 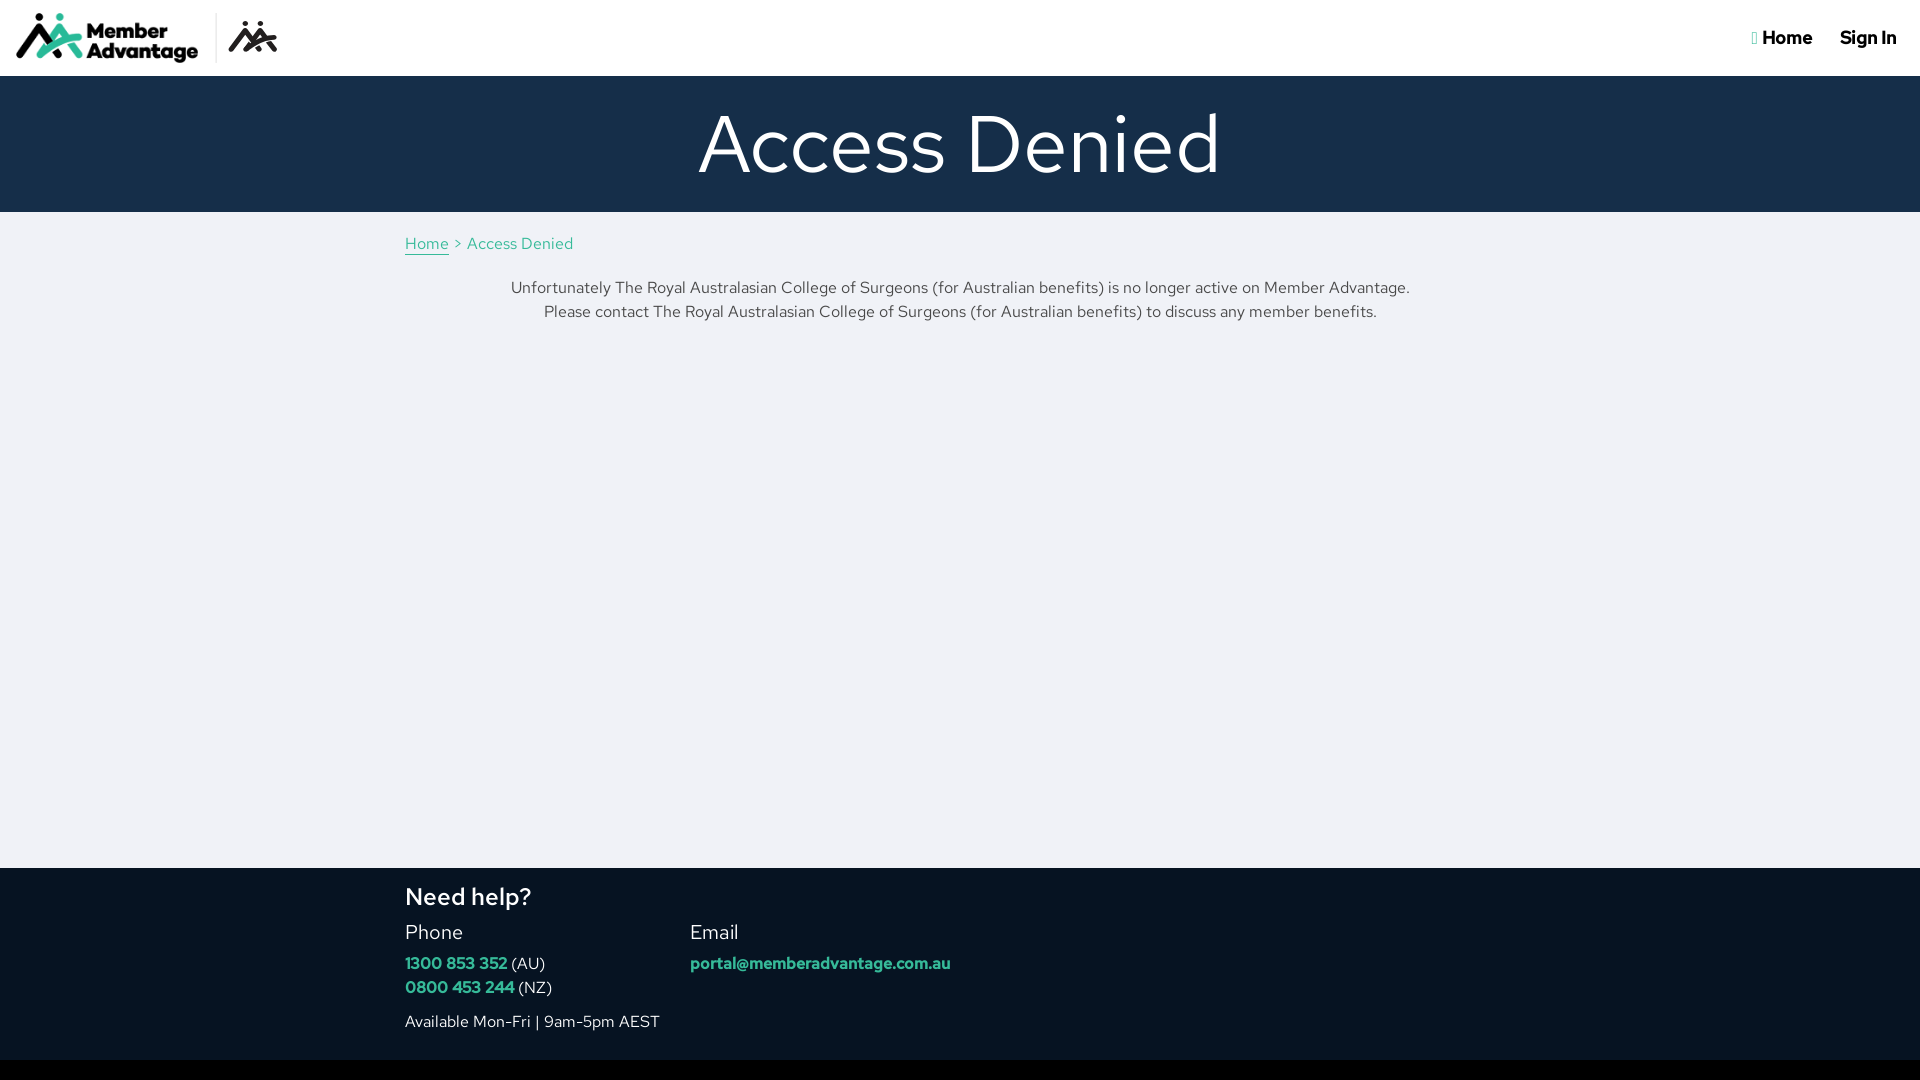 What do you see at coordinates (1868, 38) in the screenshot?
I see `Sign In` at bounding box center [1868, 38].